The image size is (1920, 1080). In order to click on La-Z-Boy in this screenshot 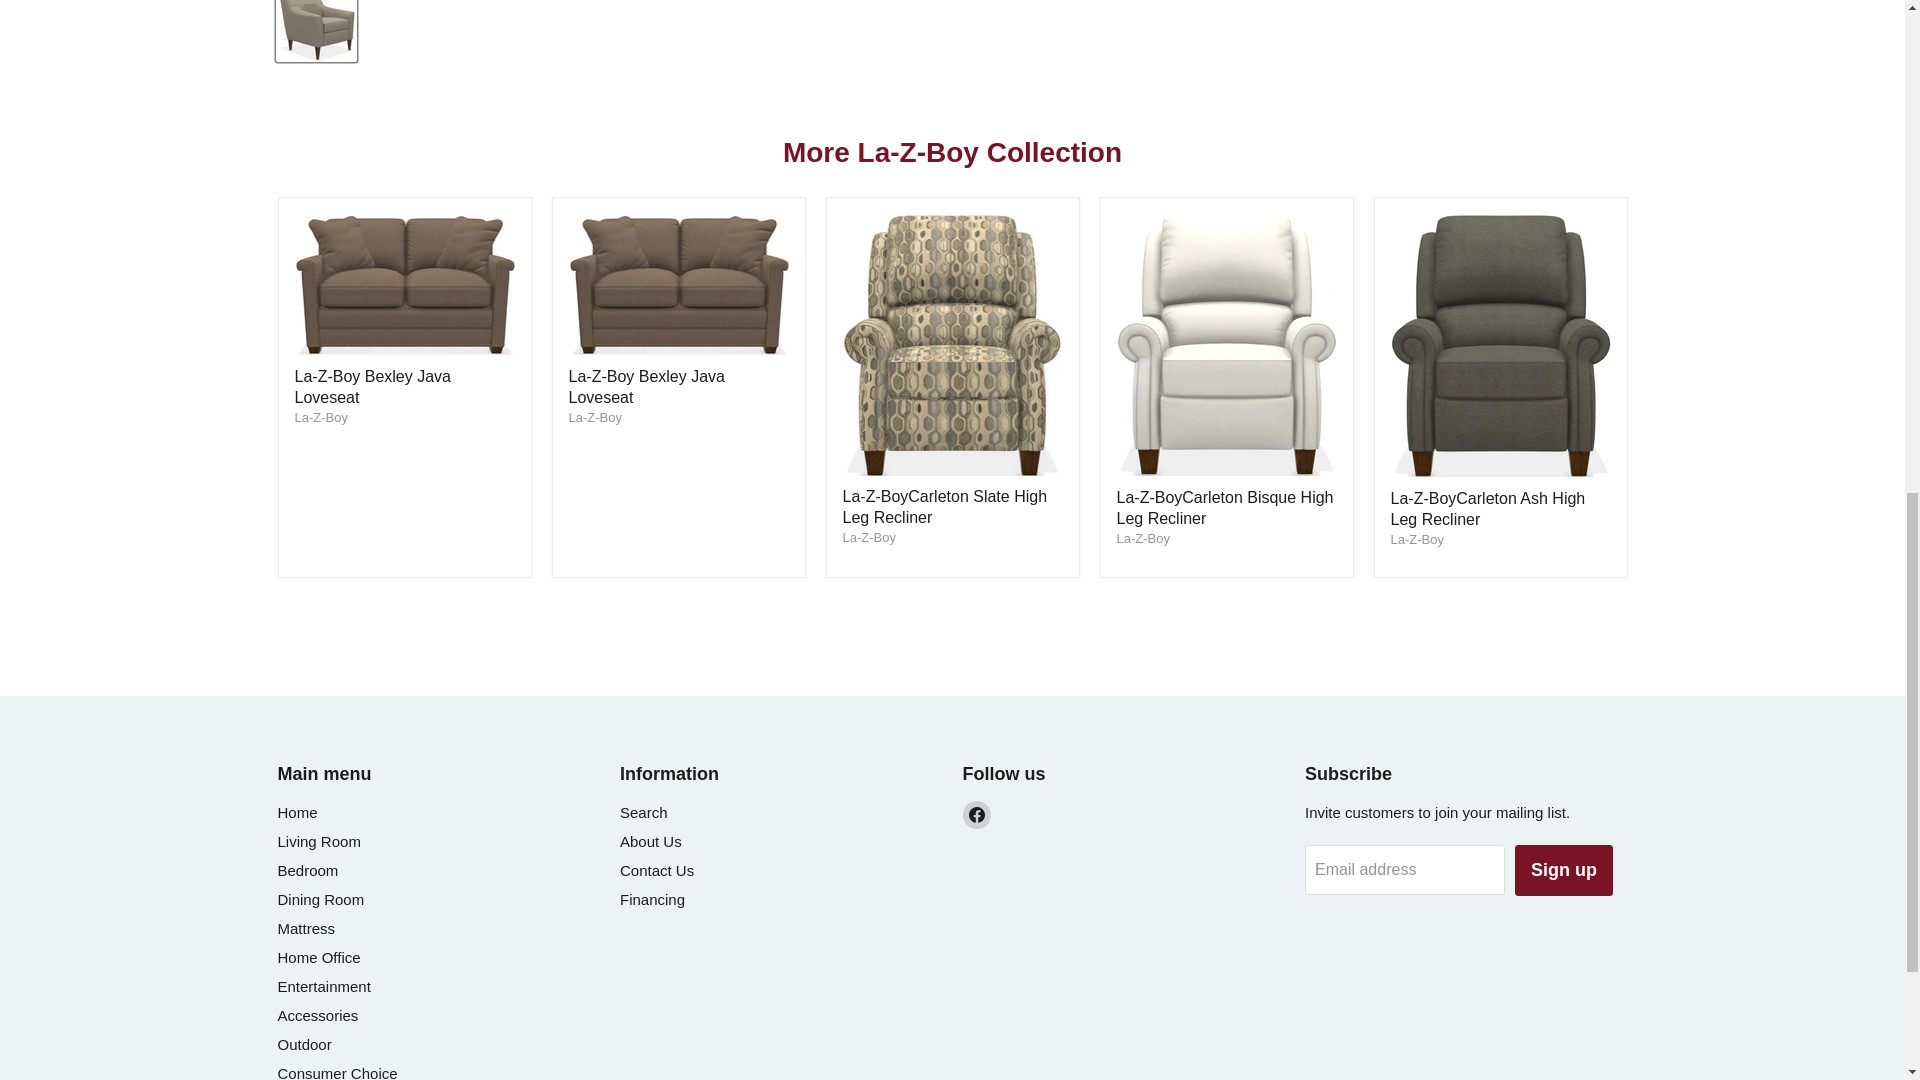, I will do `click(868, 538)`.